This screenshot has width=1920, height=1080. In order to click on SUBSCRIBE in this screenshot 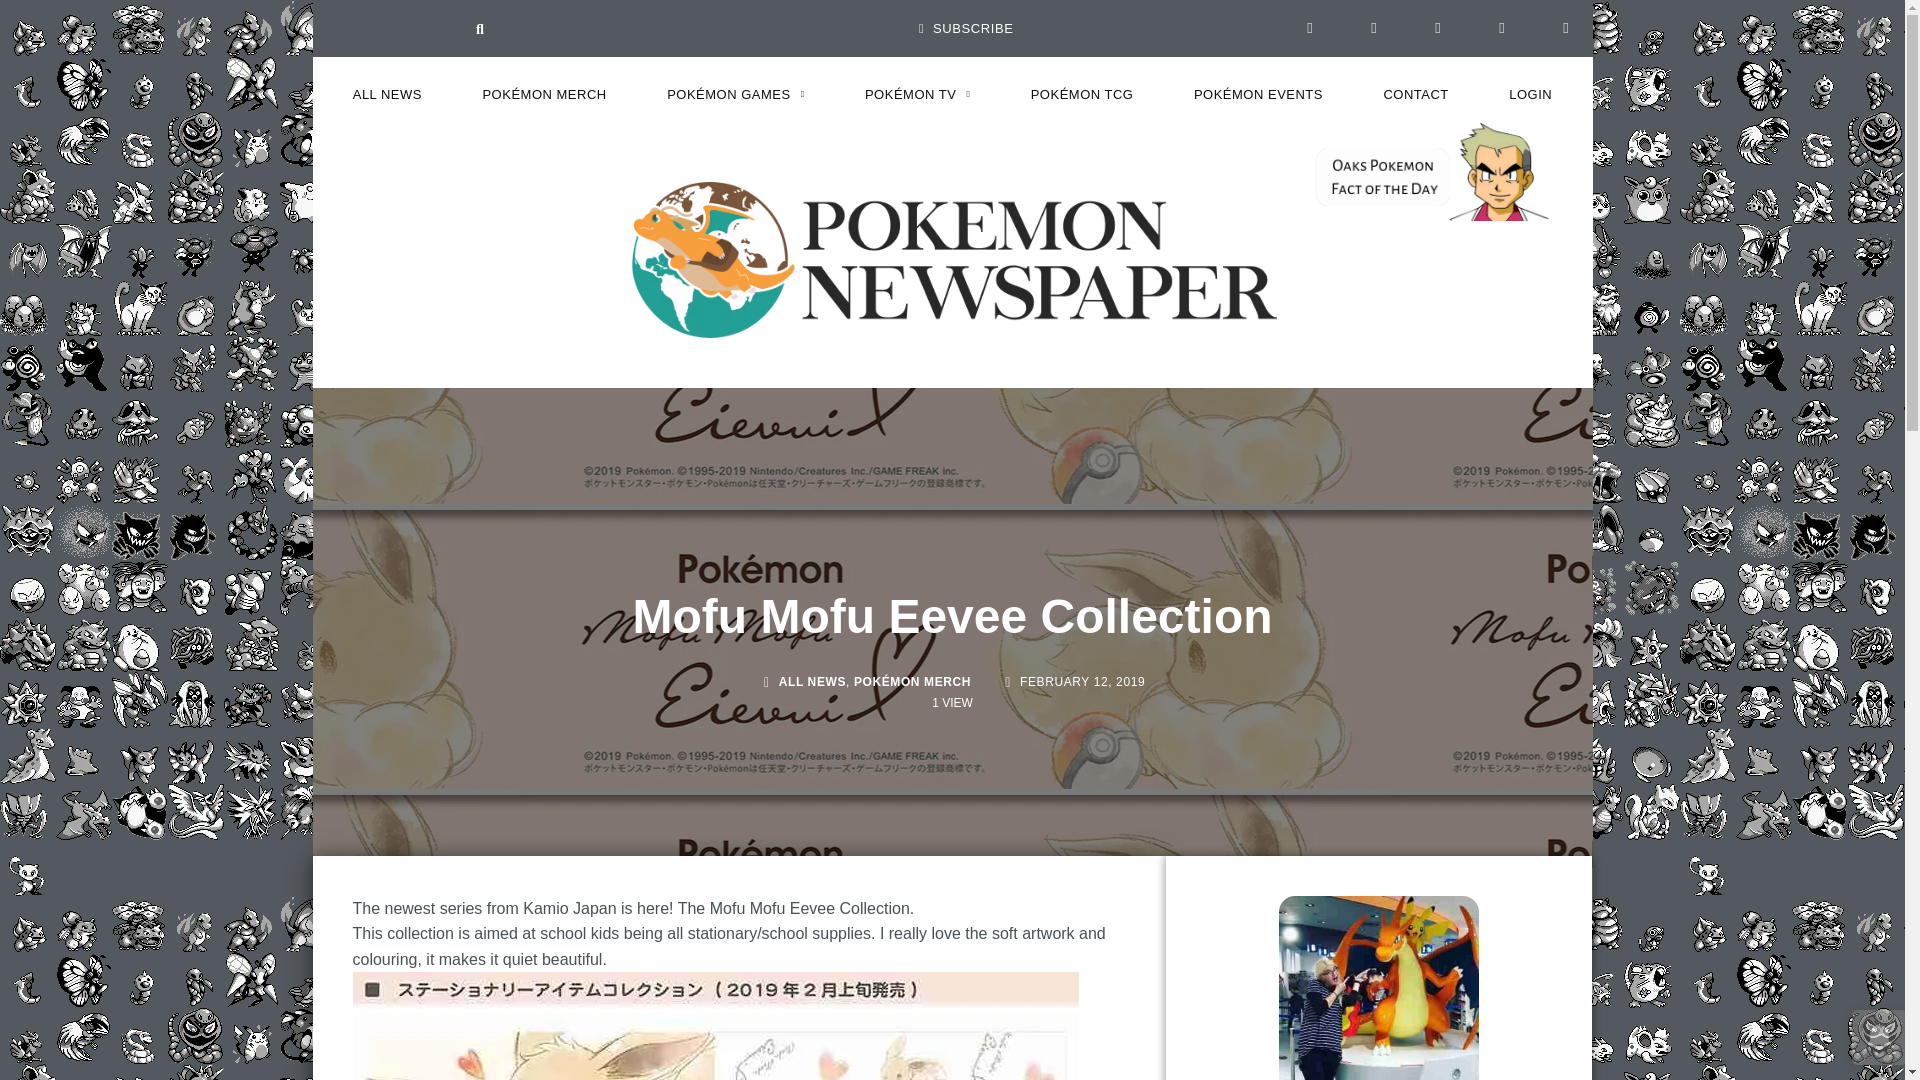, I will do `click(966, 28)`.